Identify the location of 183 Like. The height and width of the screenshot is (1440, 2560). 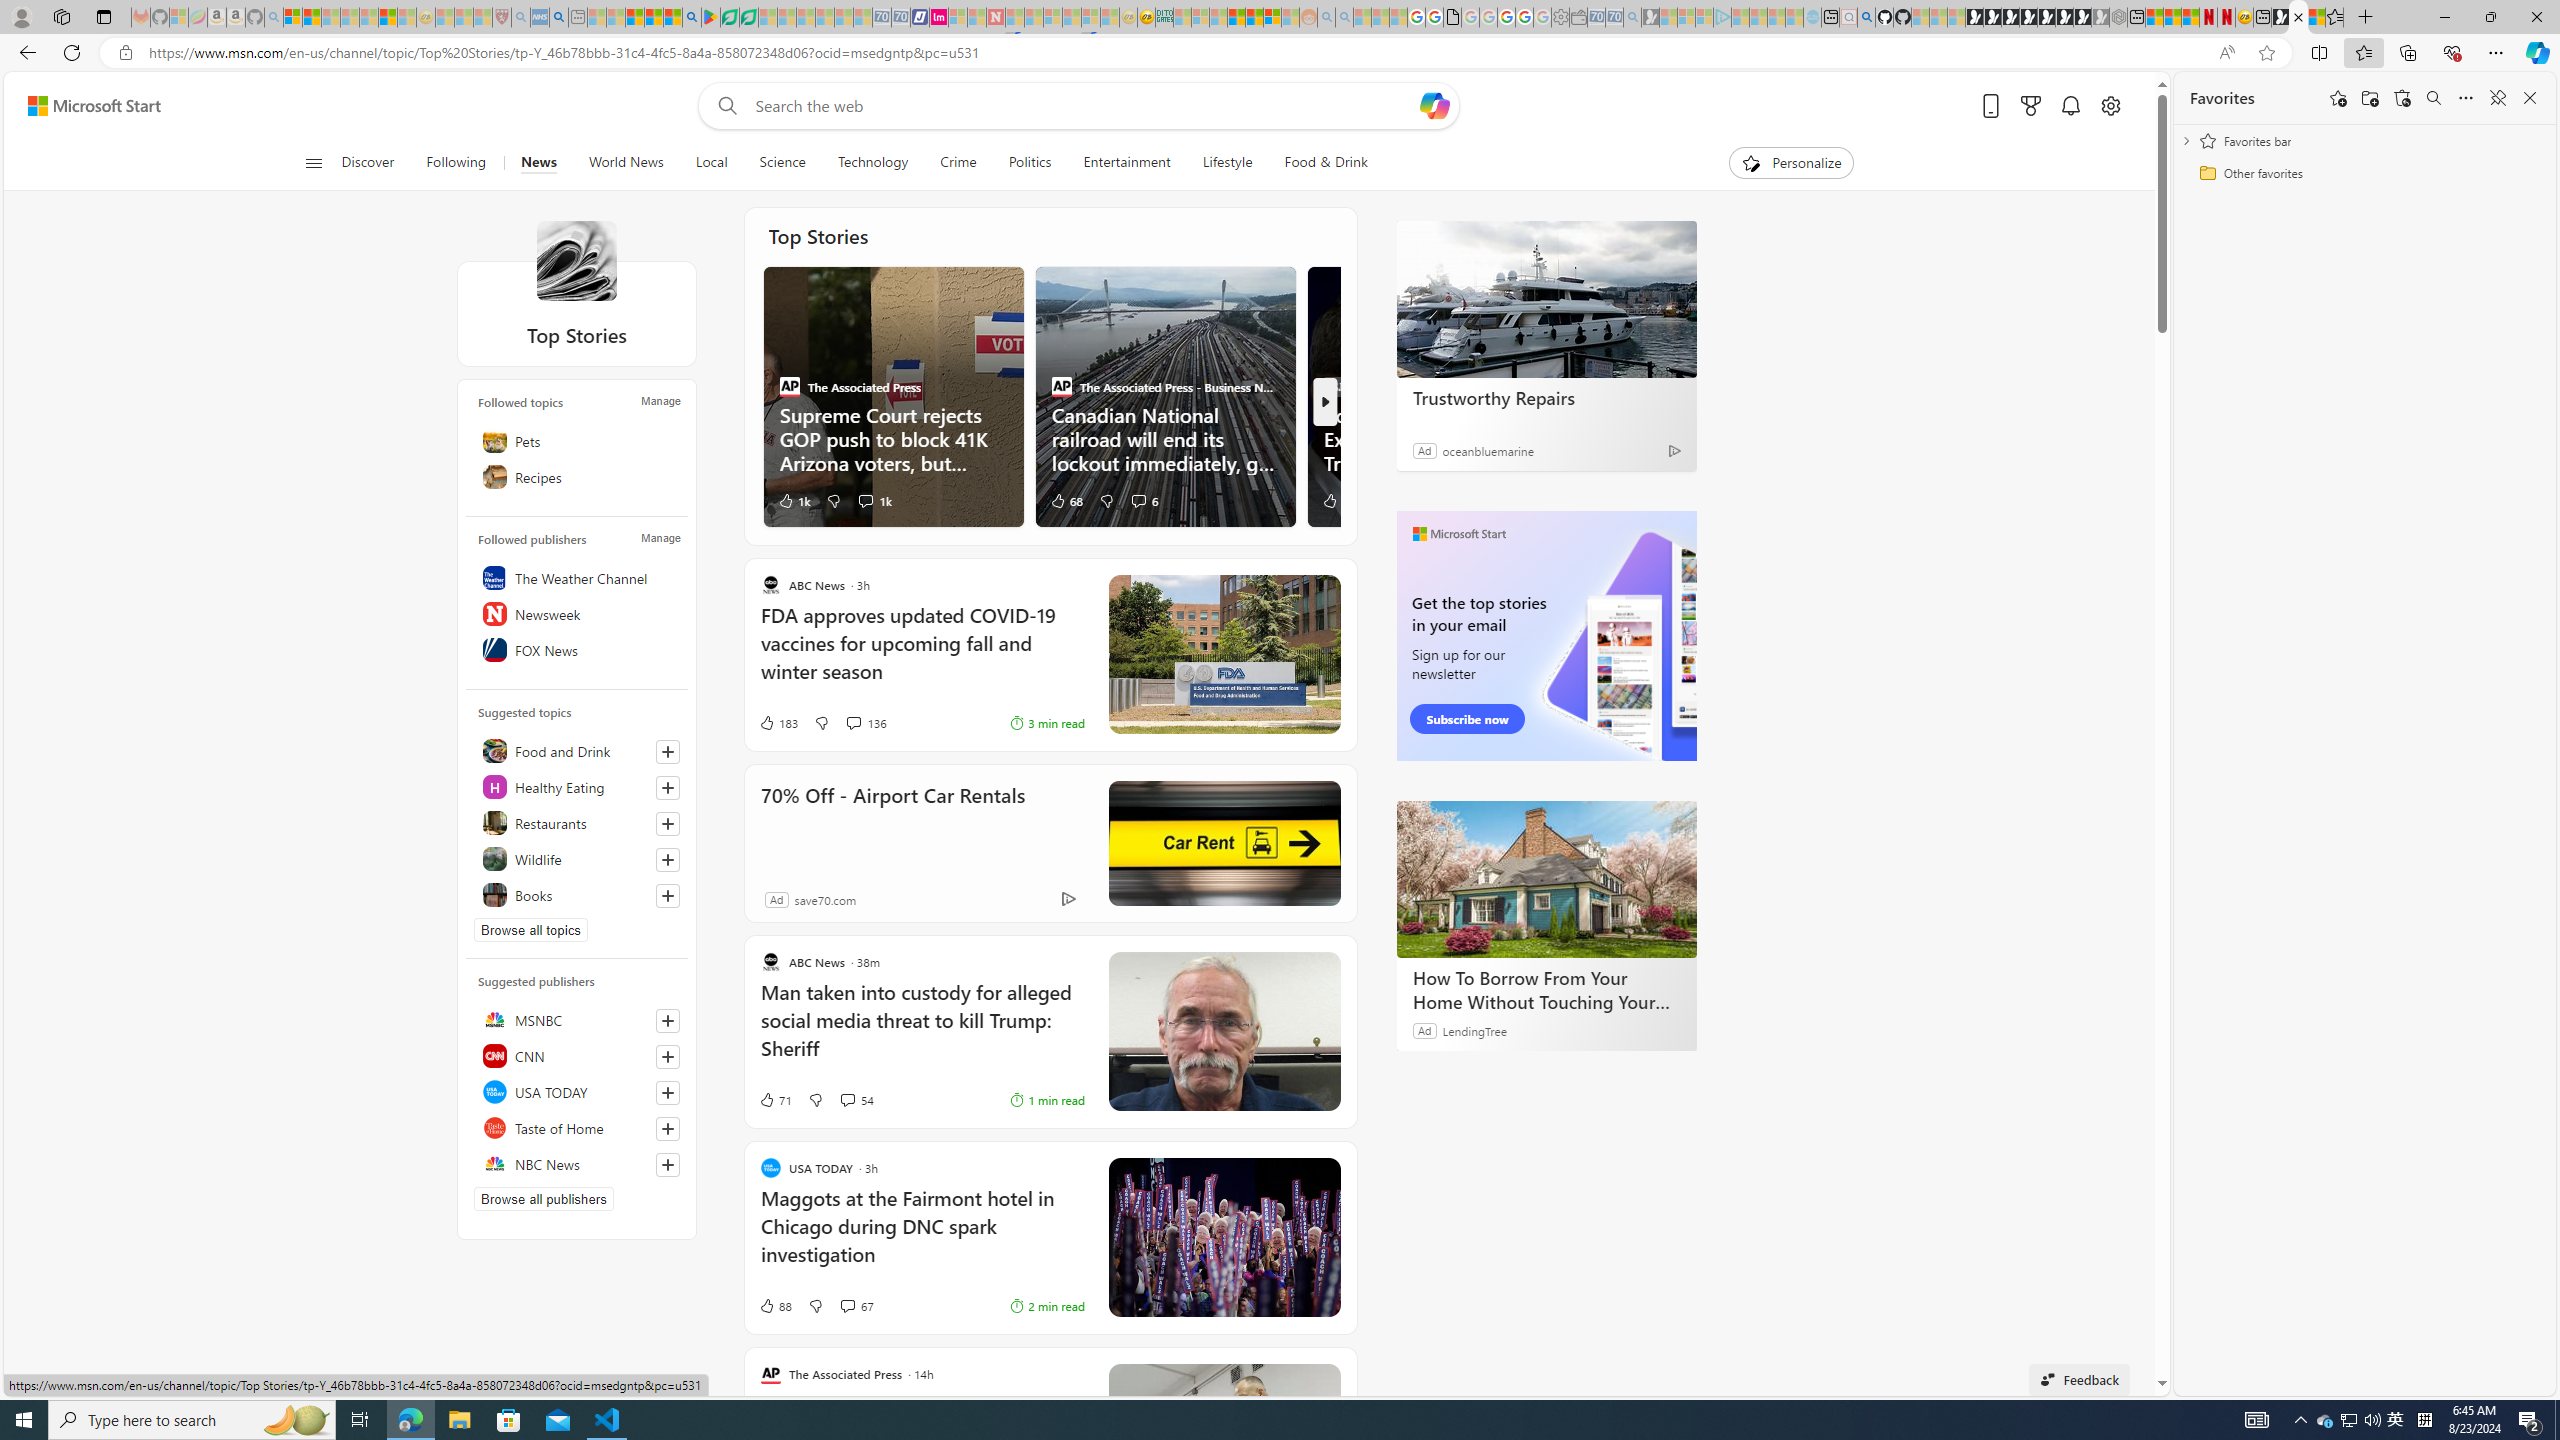
(778, 722).